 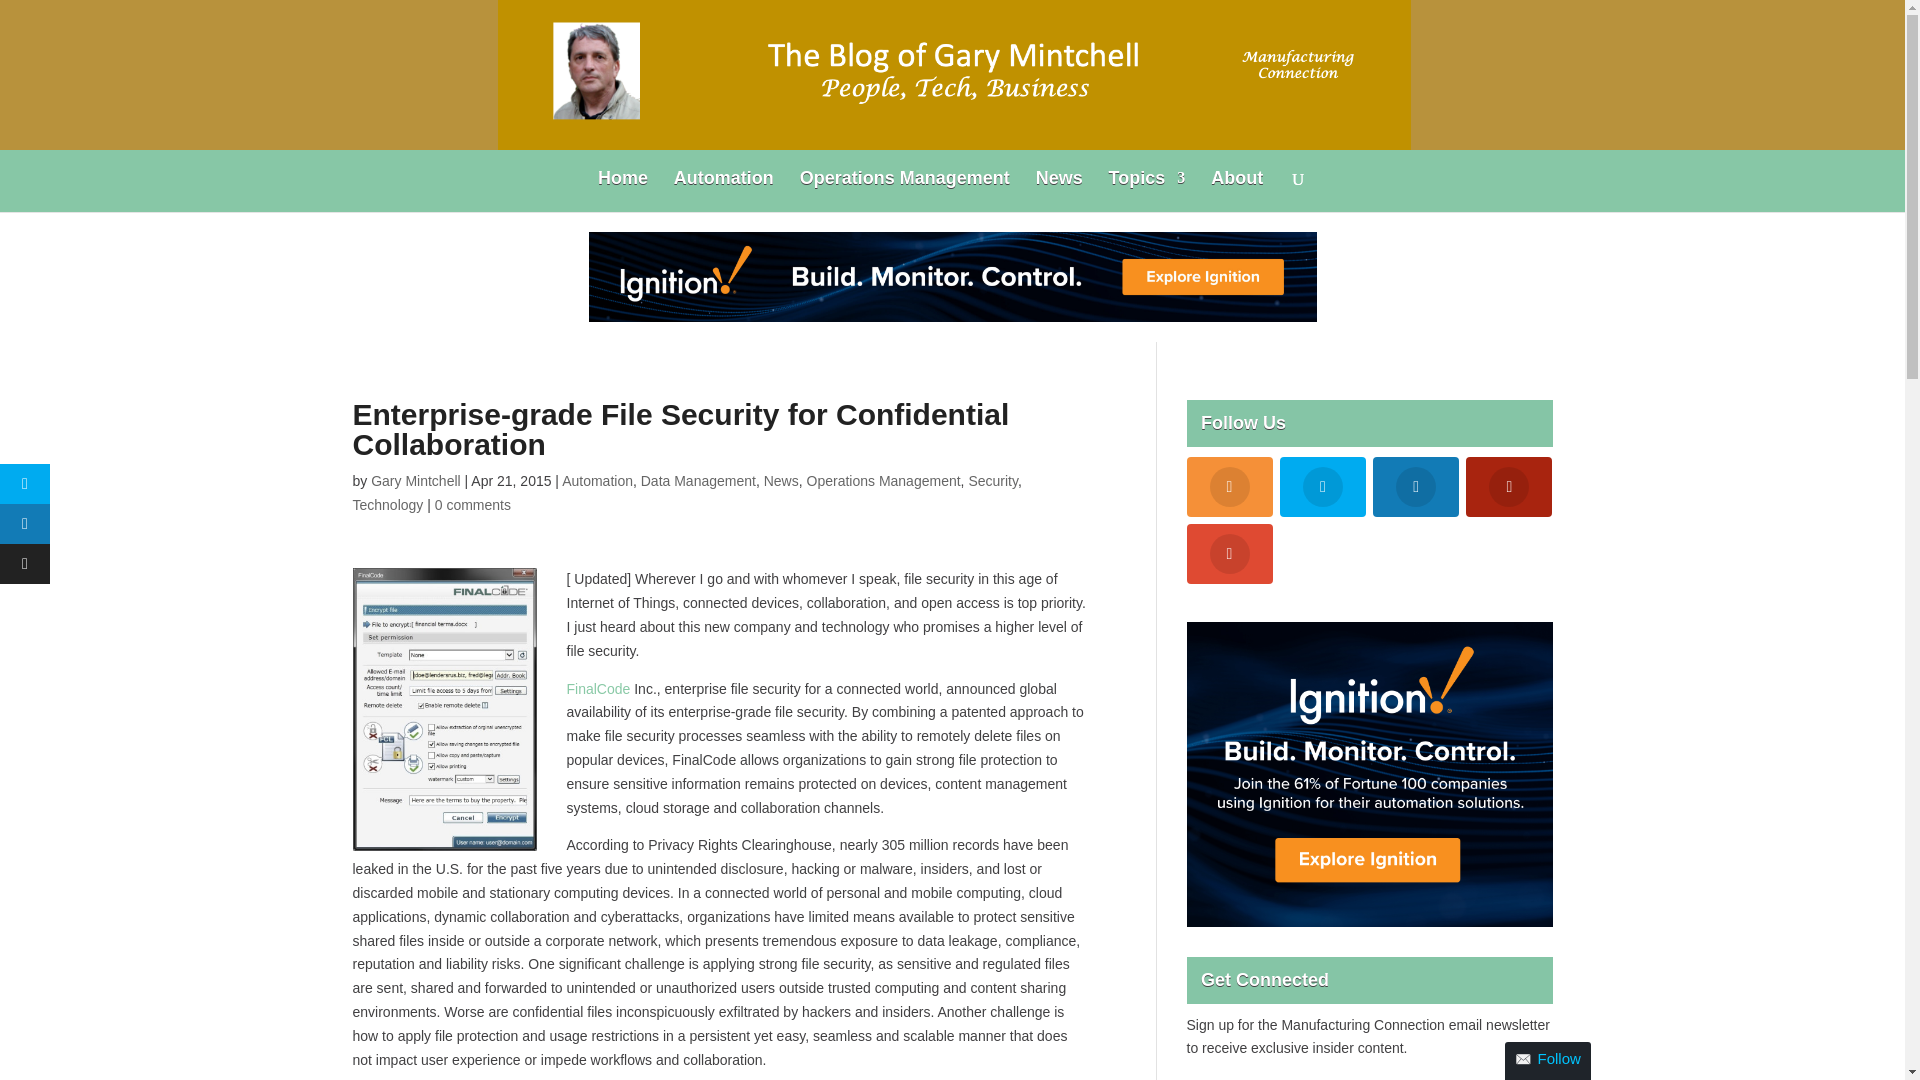 What do you see at coordinates (598, 688) in the screenshot?
I see `FinalCode` at bounding box center [598, 688].